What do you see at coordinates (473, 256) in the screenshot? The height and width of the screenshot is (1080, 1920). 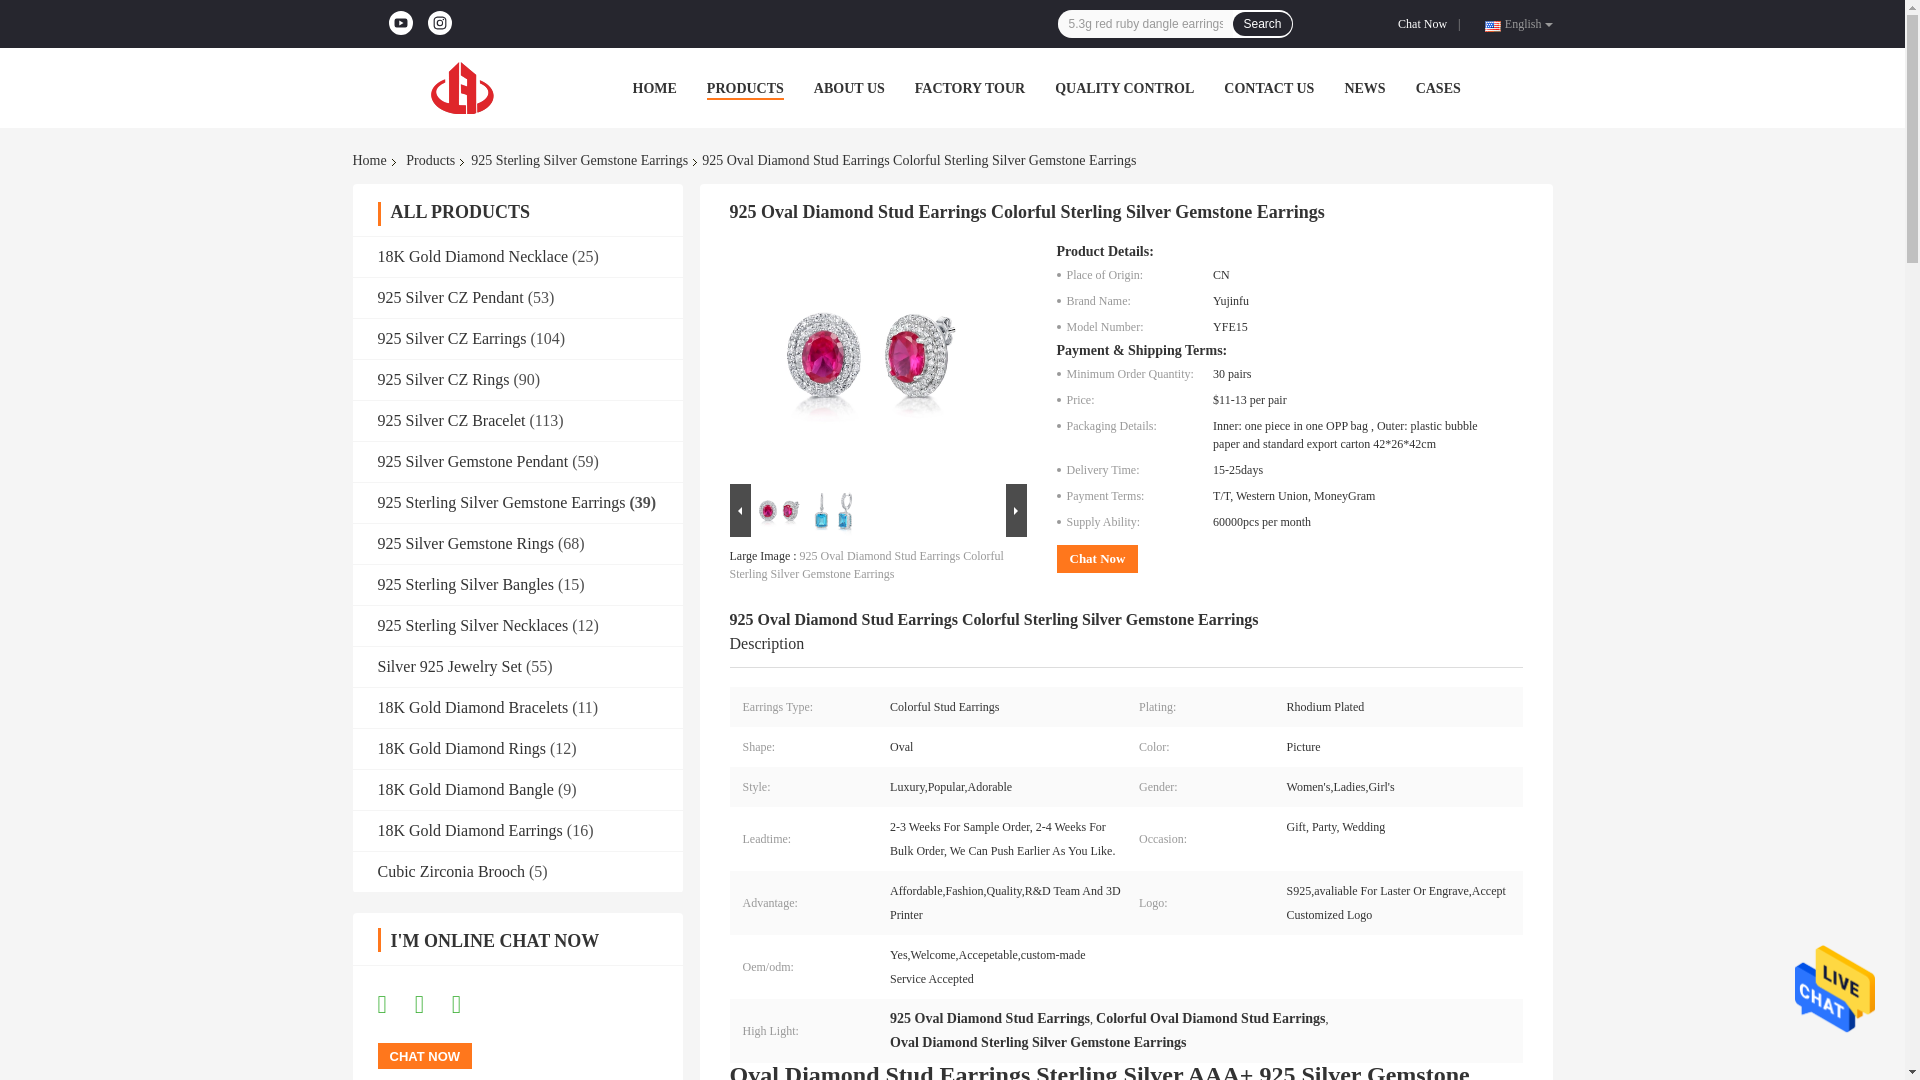 I see `18K Gold Diamond Necklace` at bounding box center [473, 256].